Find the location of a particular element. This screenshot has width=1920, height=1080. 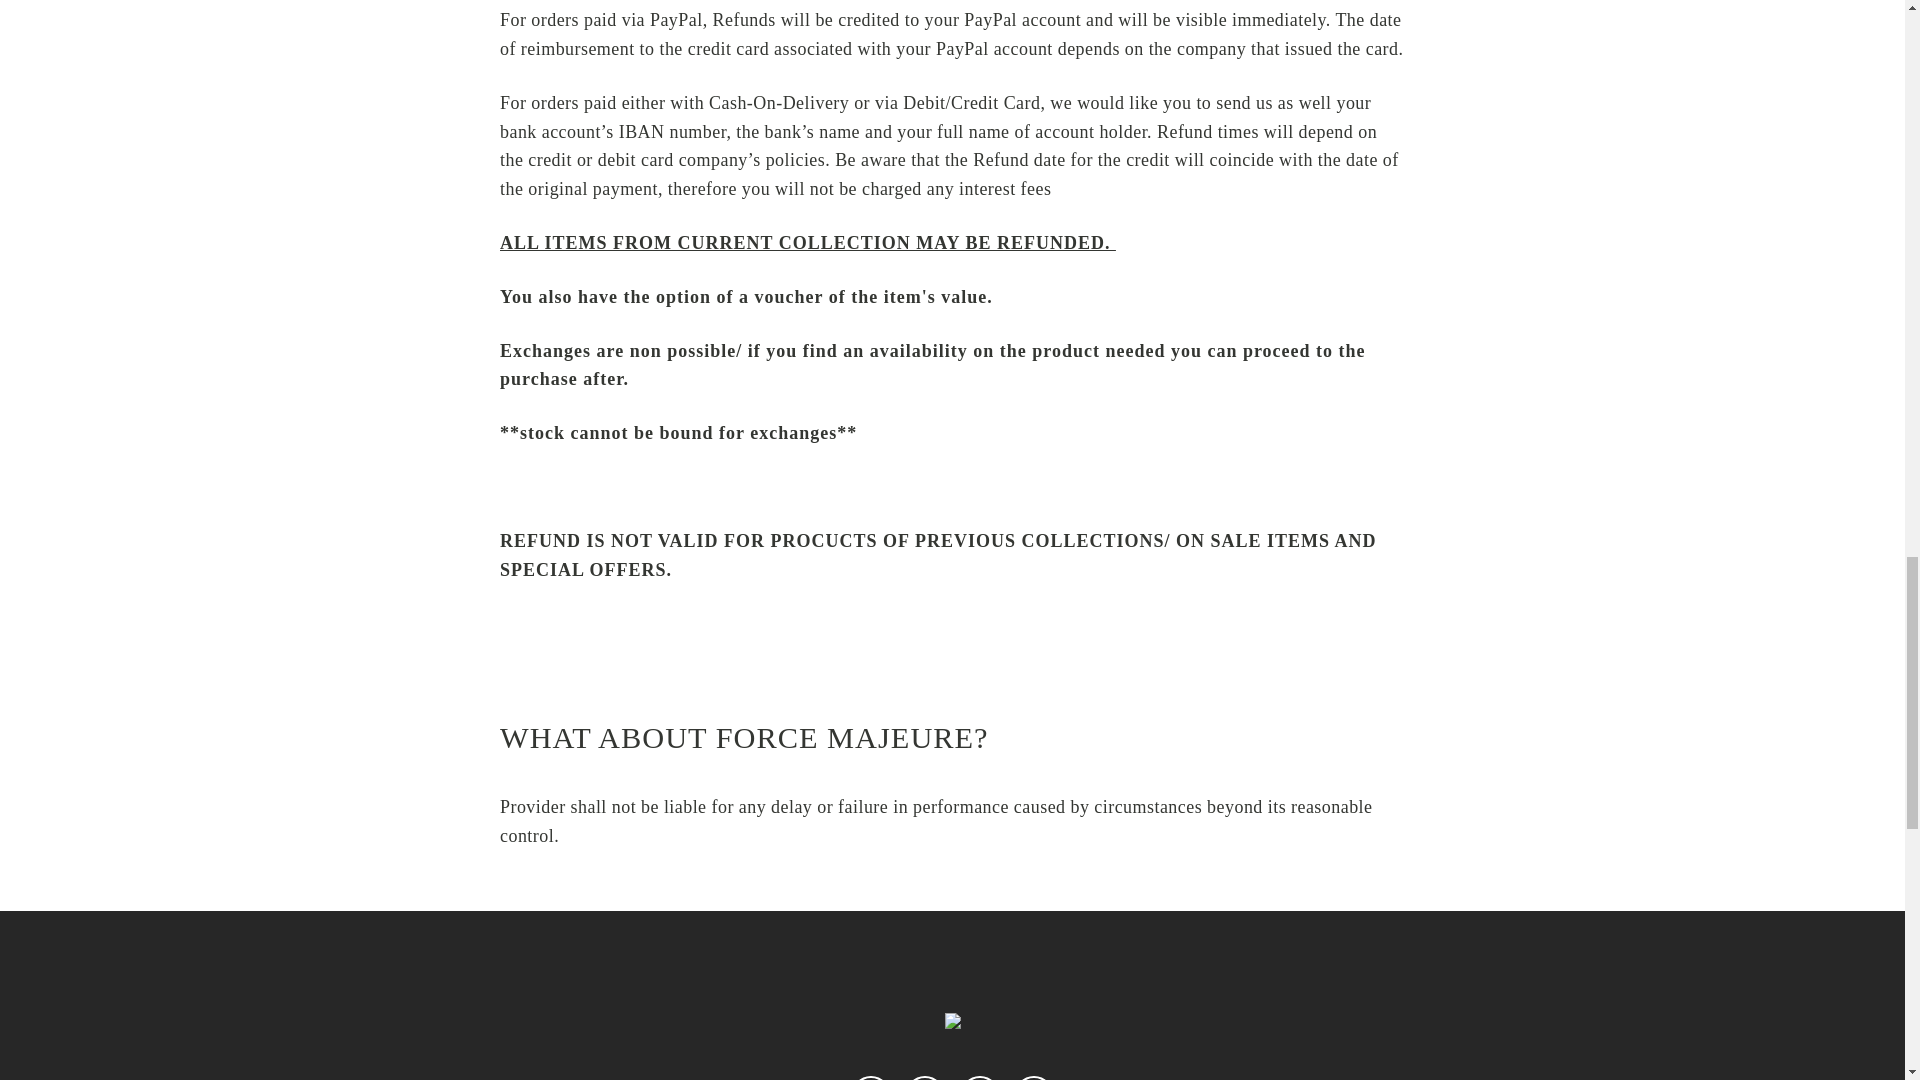

Dante Men  on Facebook is located at coordinates (924, 1078).